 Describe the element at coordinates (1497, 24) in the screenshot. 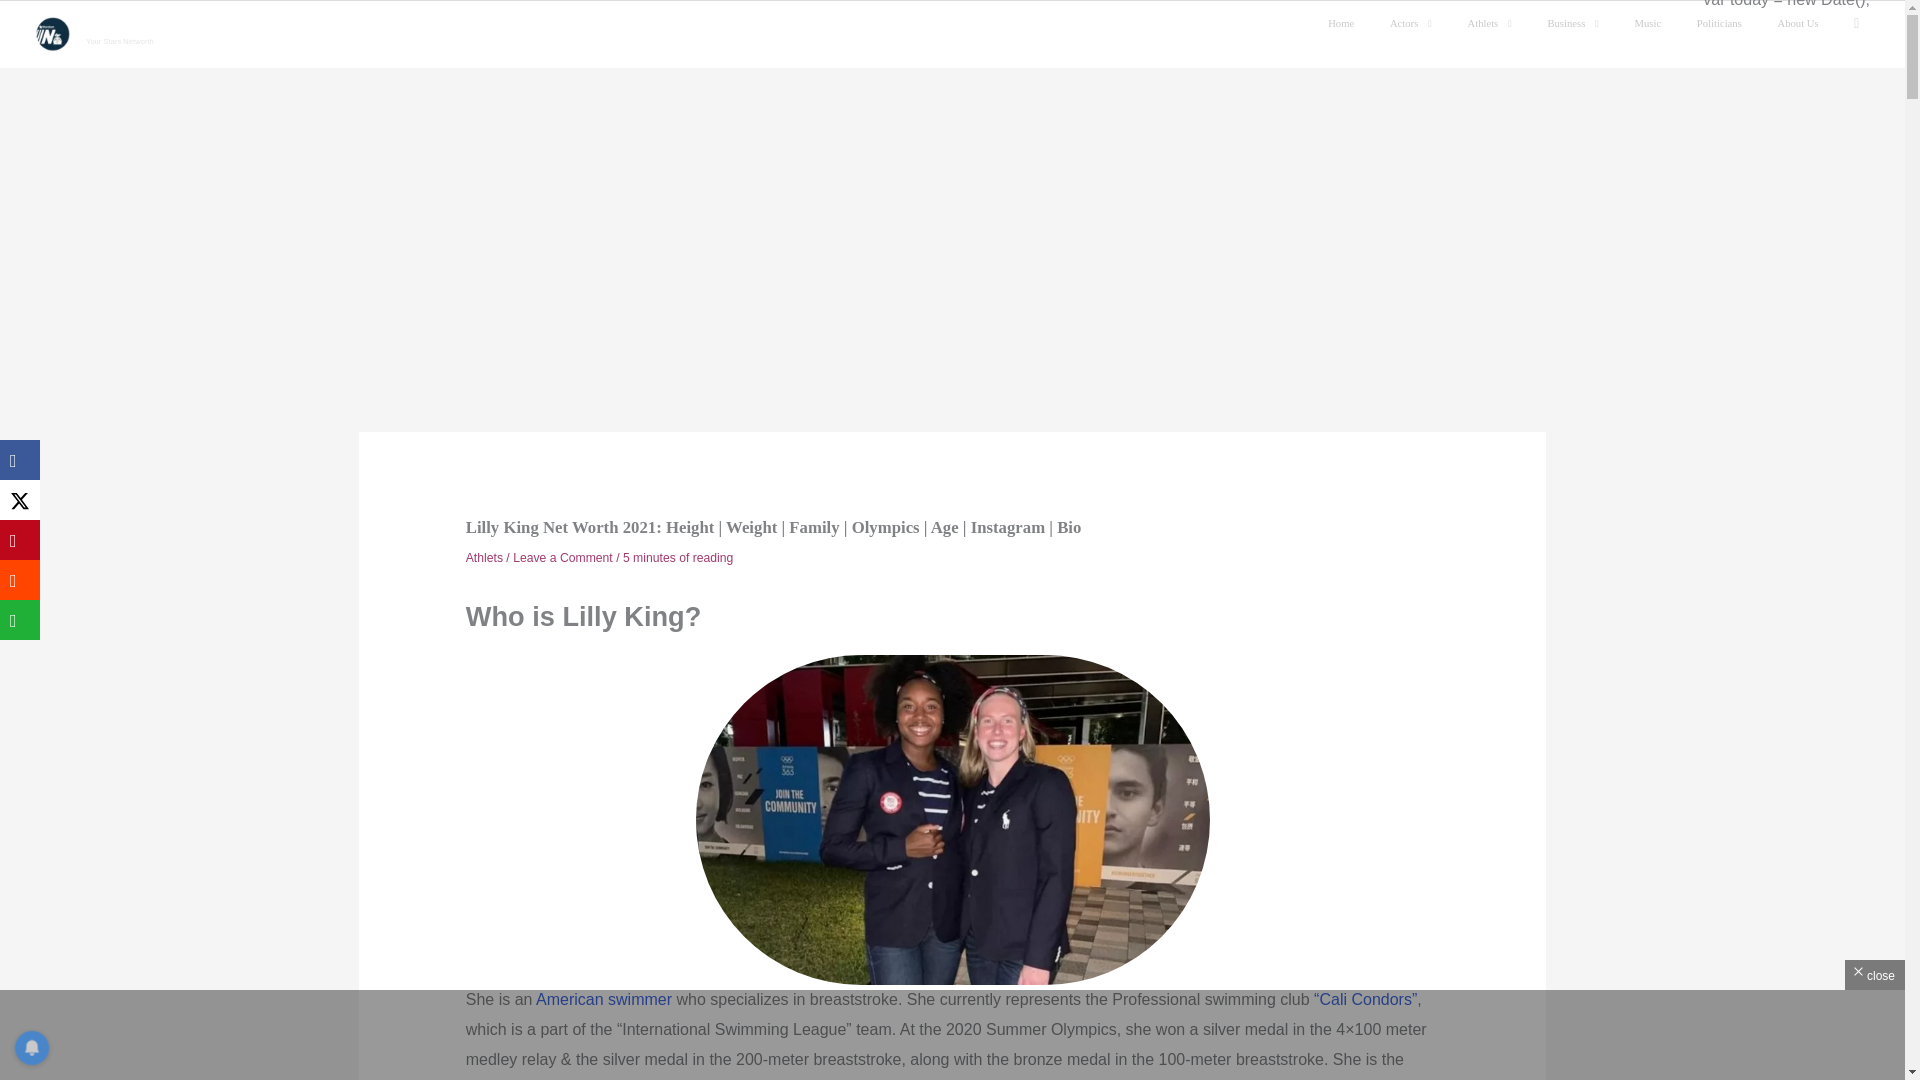

I see `Athlets` at that location.